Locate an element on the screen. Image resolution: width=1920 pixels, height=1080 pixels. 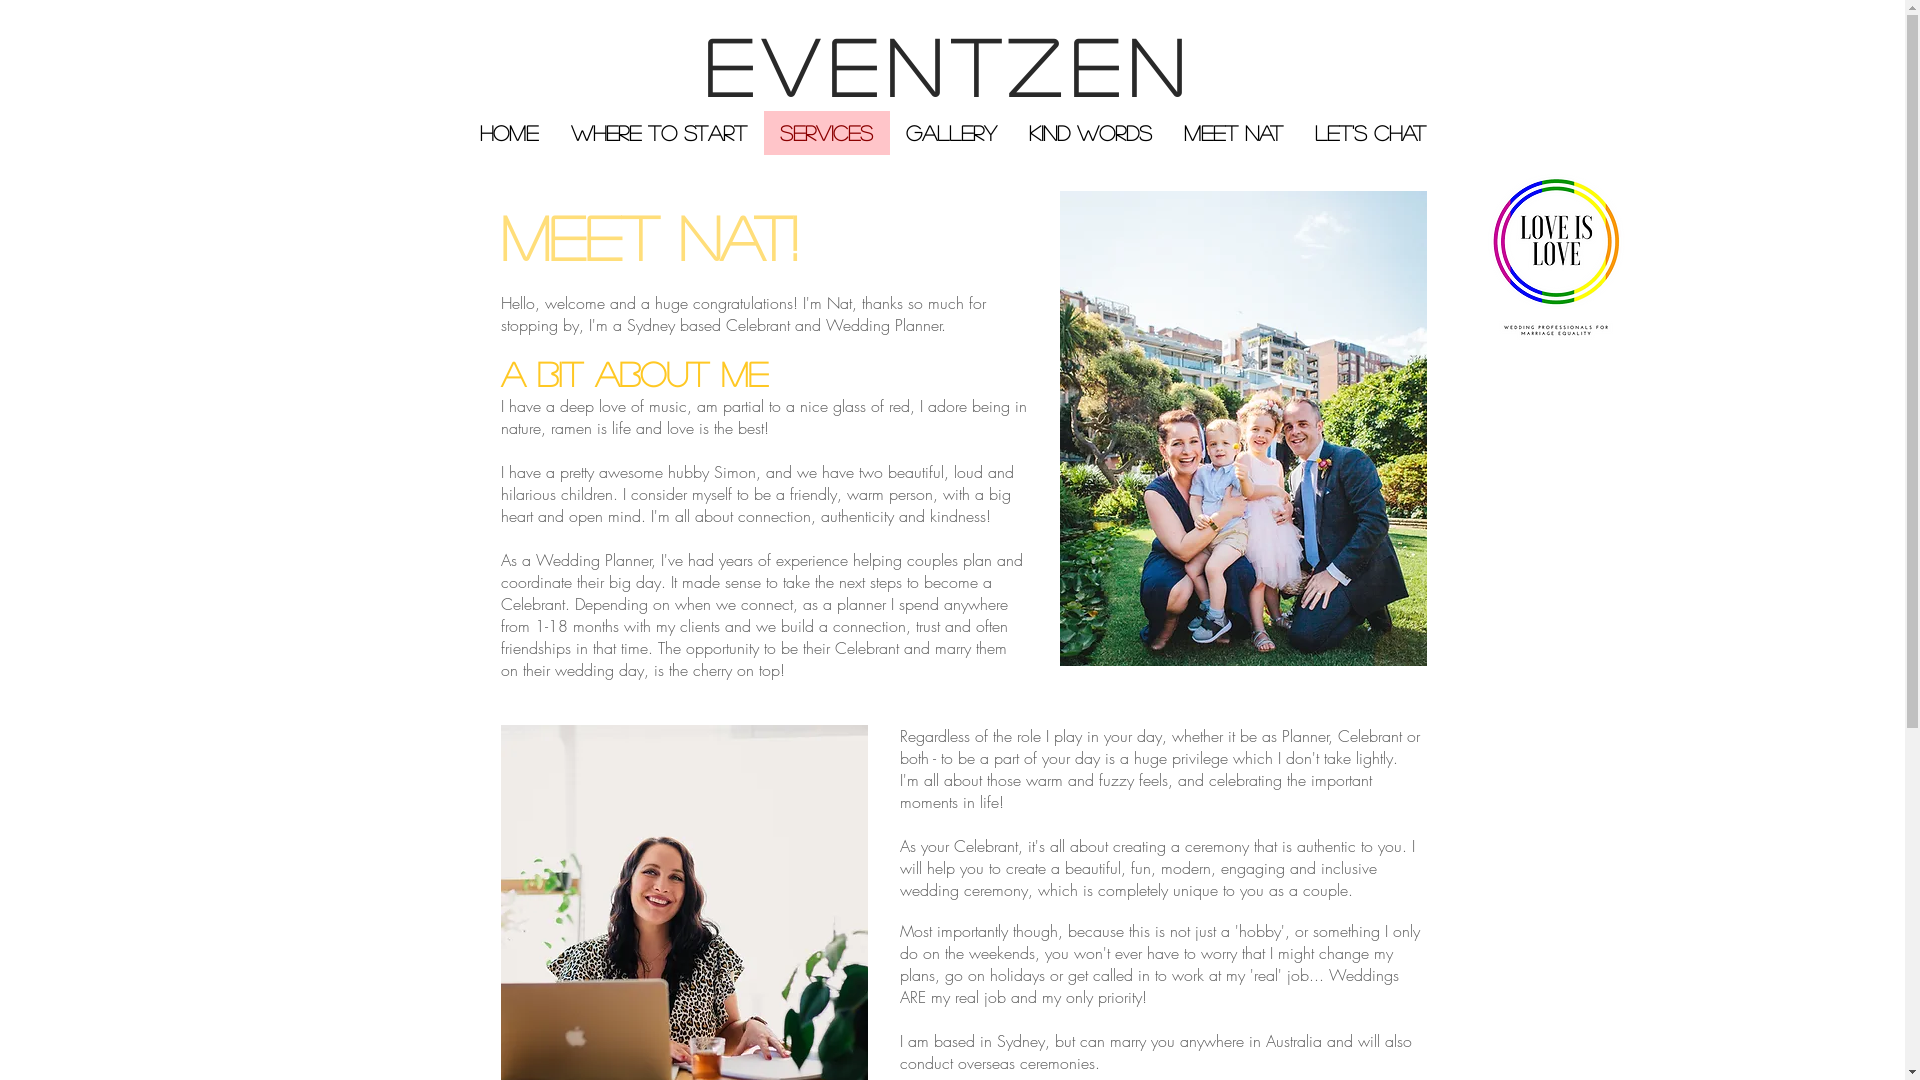
Services is located at coordinates (827, 133).